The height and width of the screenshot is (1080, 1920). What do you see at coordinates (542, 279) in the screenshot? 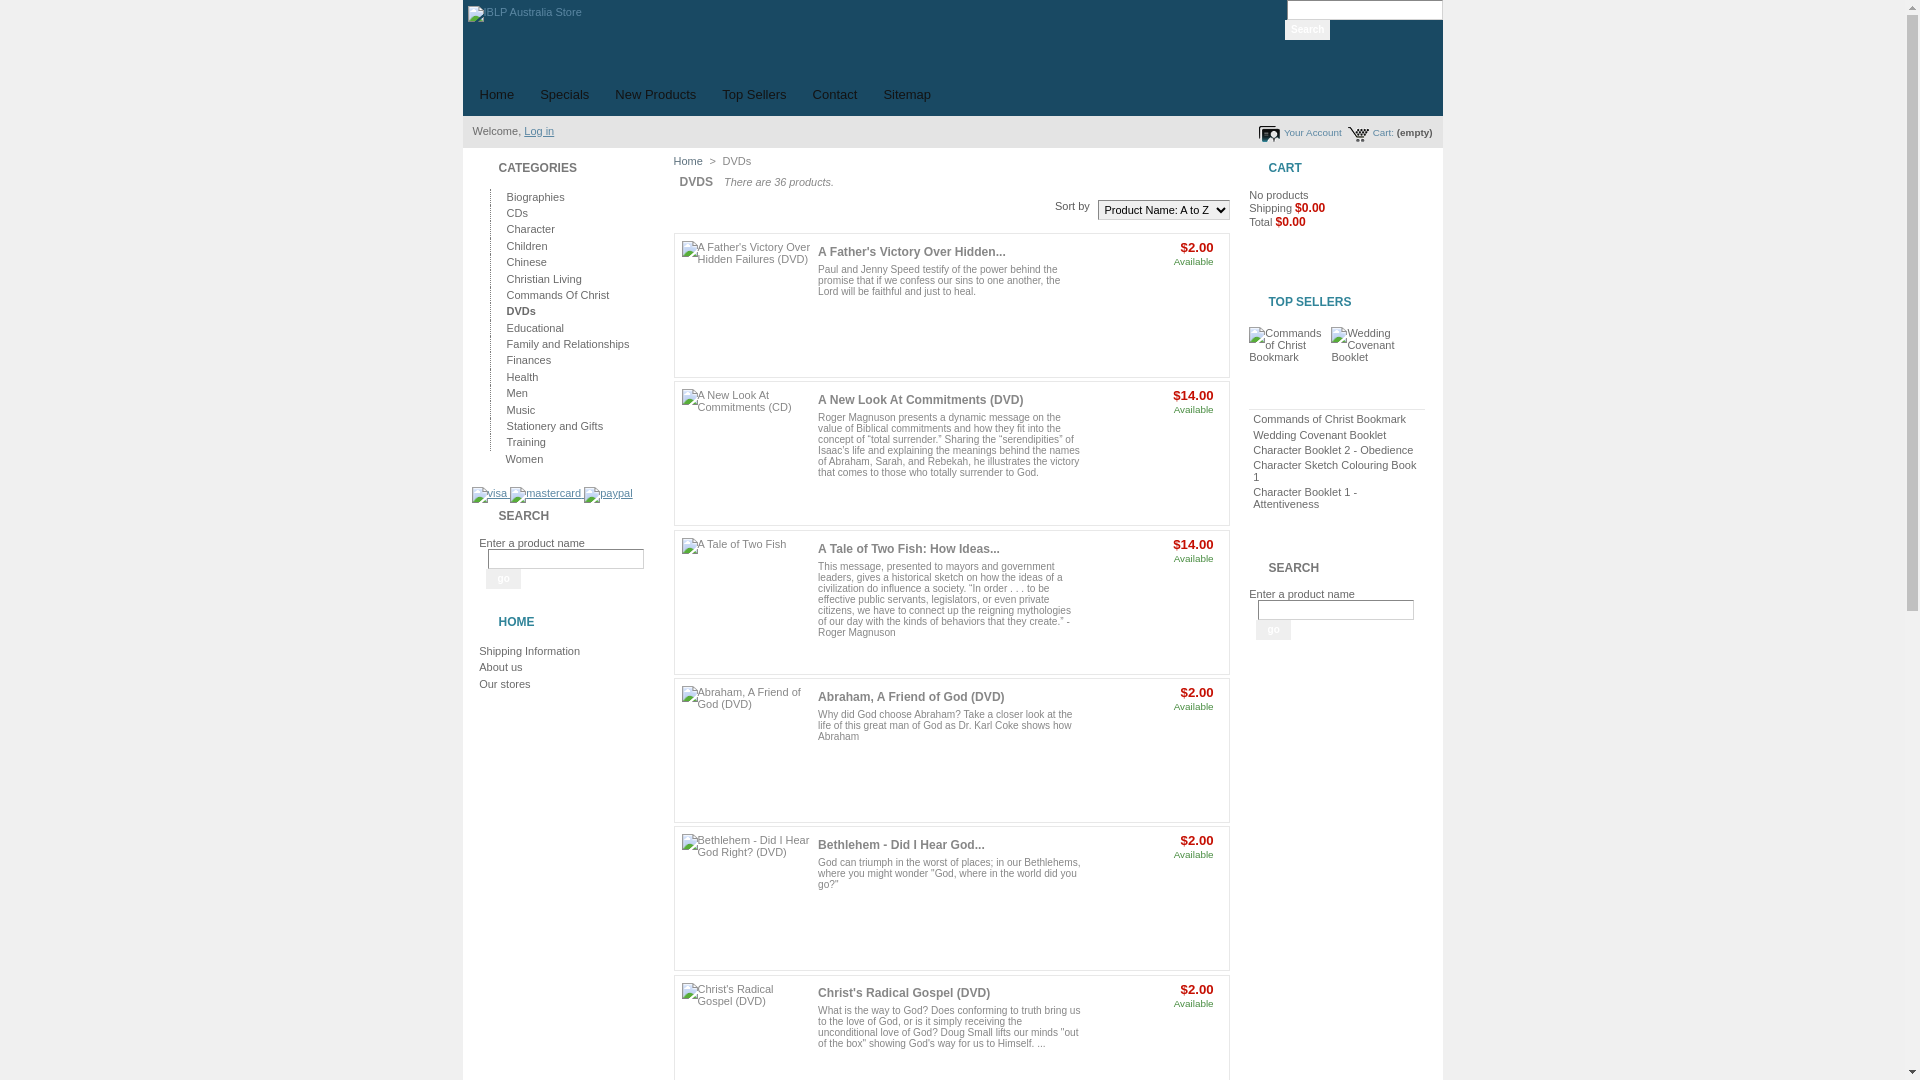
I see `Christian Living` at bounding box center [542, 279].